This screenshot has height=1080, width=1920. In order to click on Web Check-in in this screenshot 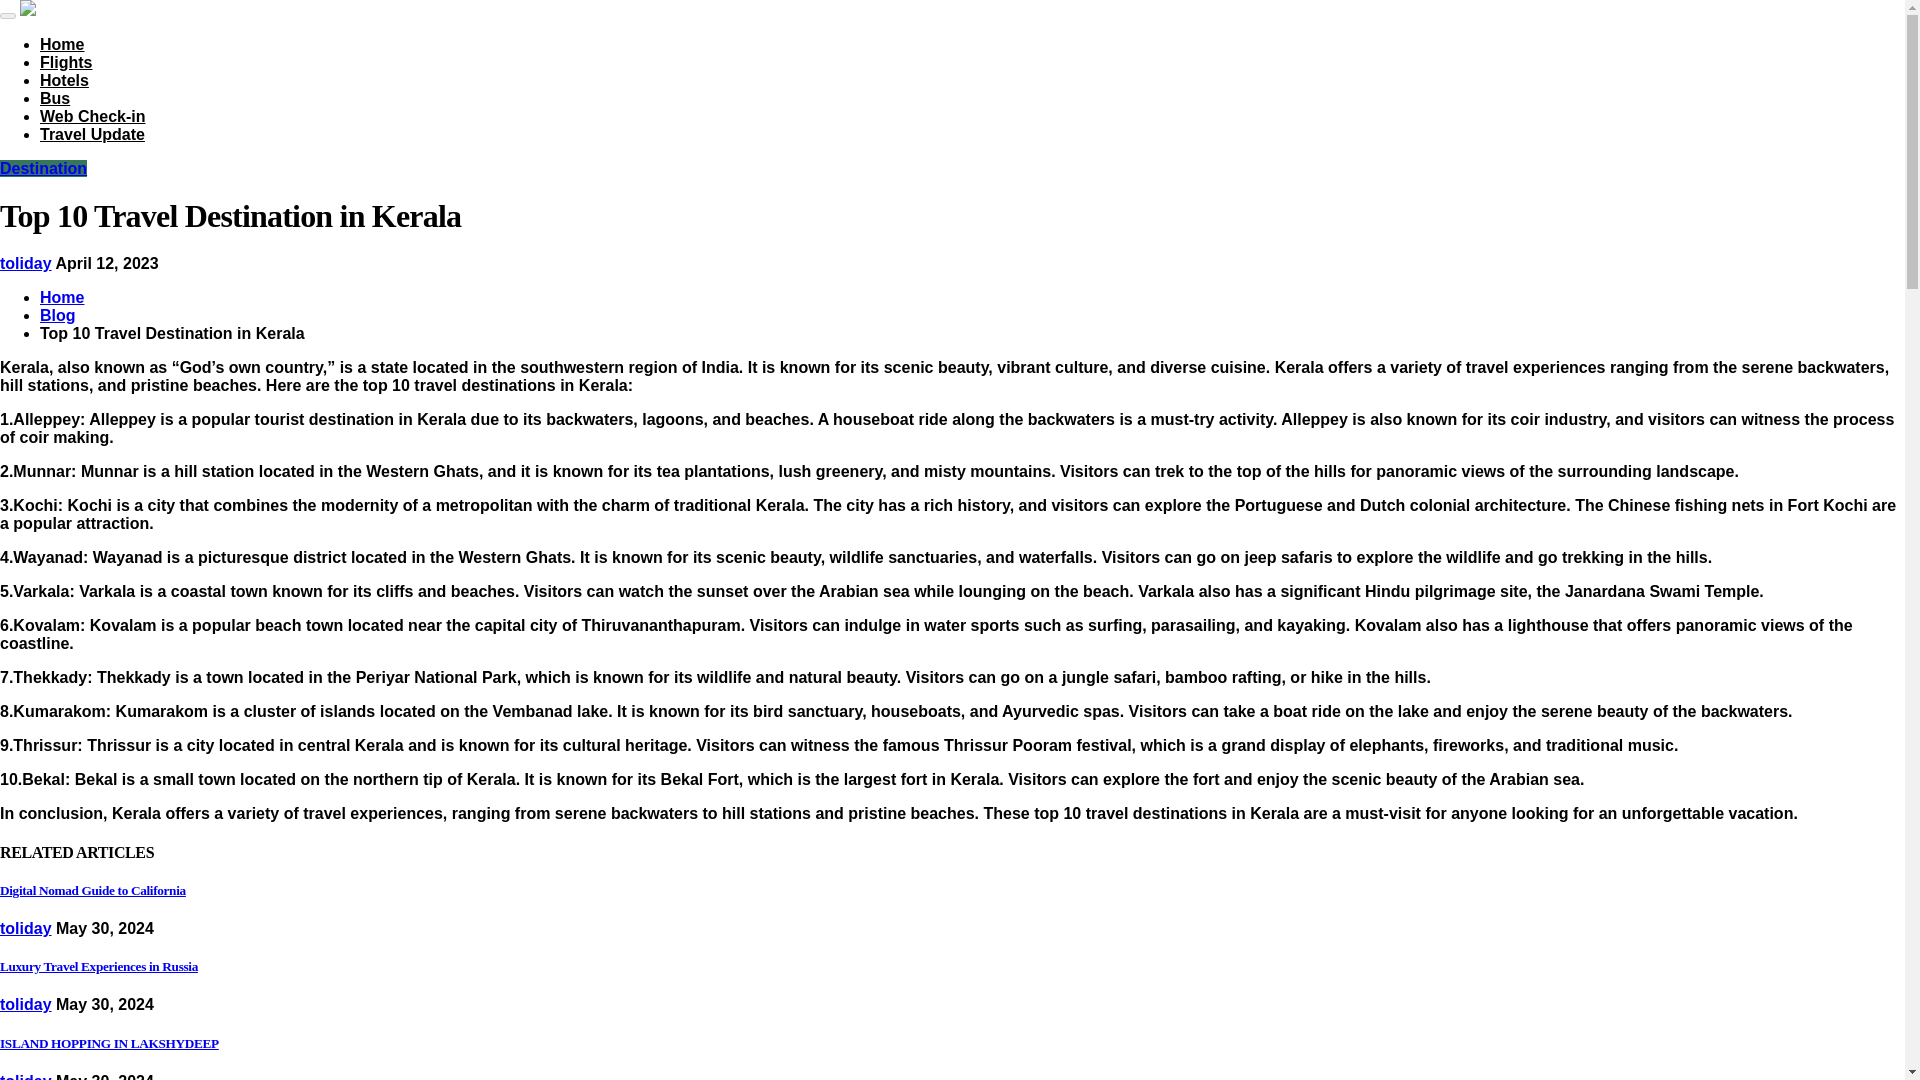, I will do `click(92, 116)`.